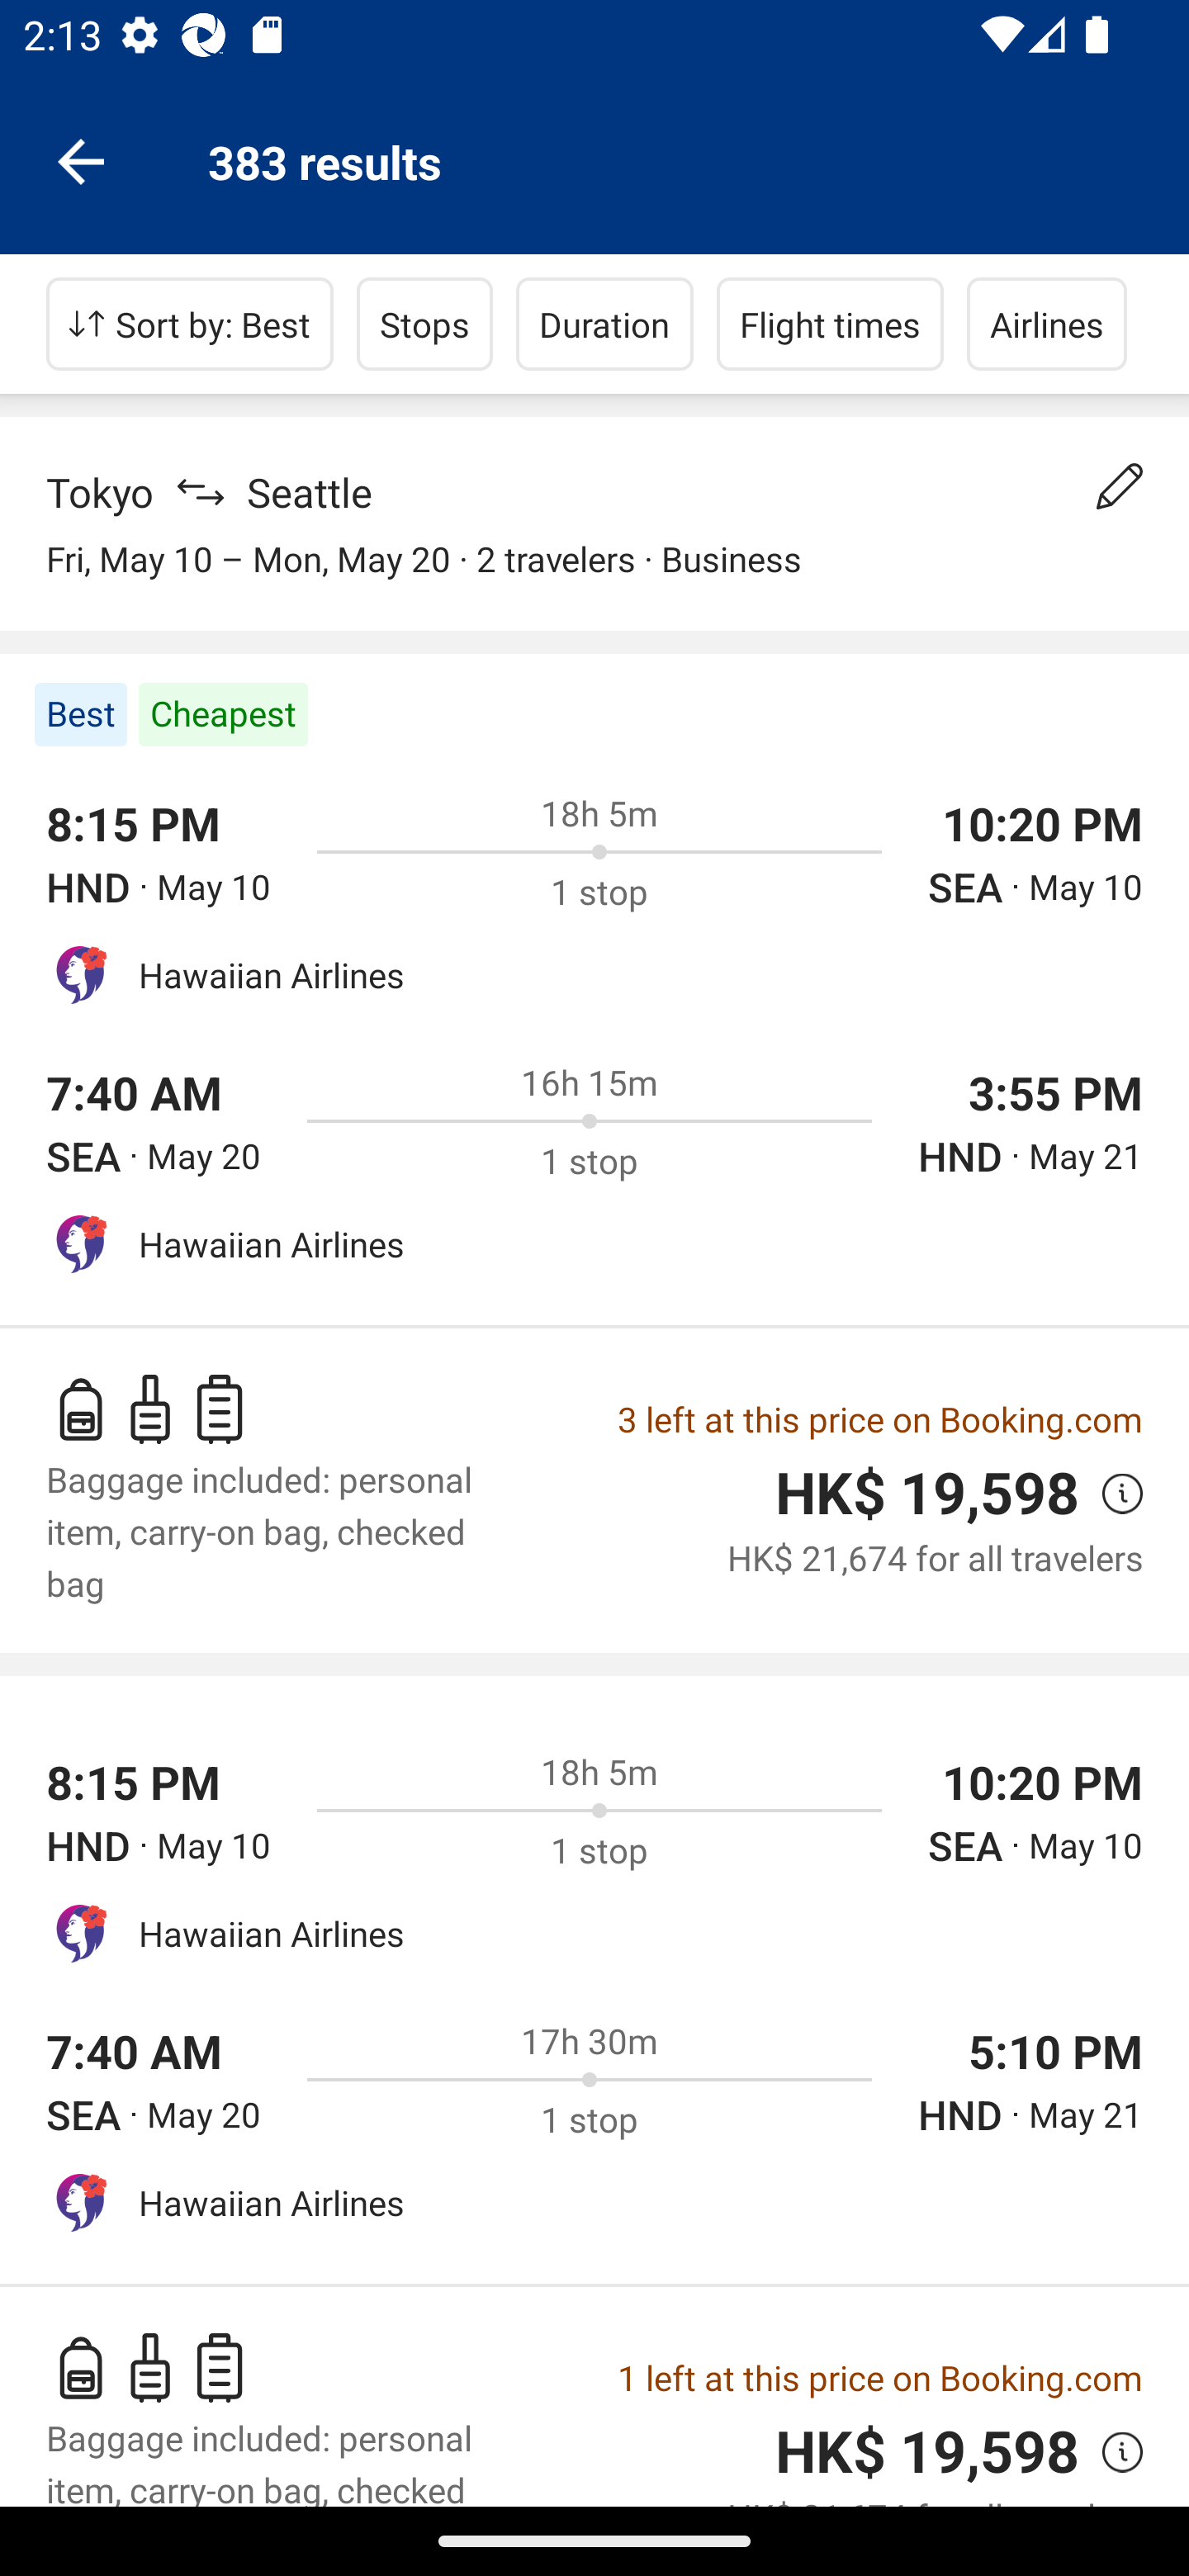  I want to click on Duration, so click(604, 324).